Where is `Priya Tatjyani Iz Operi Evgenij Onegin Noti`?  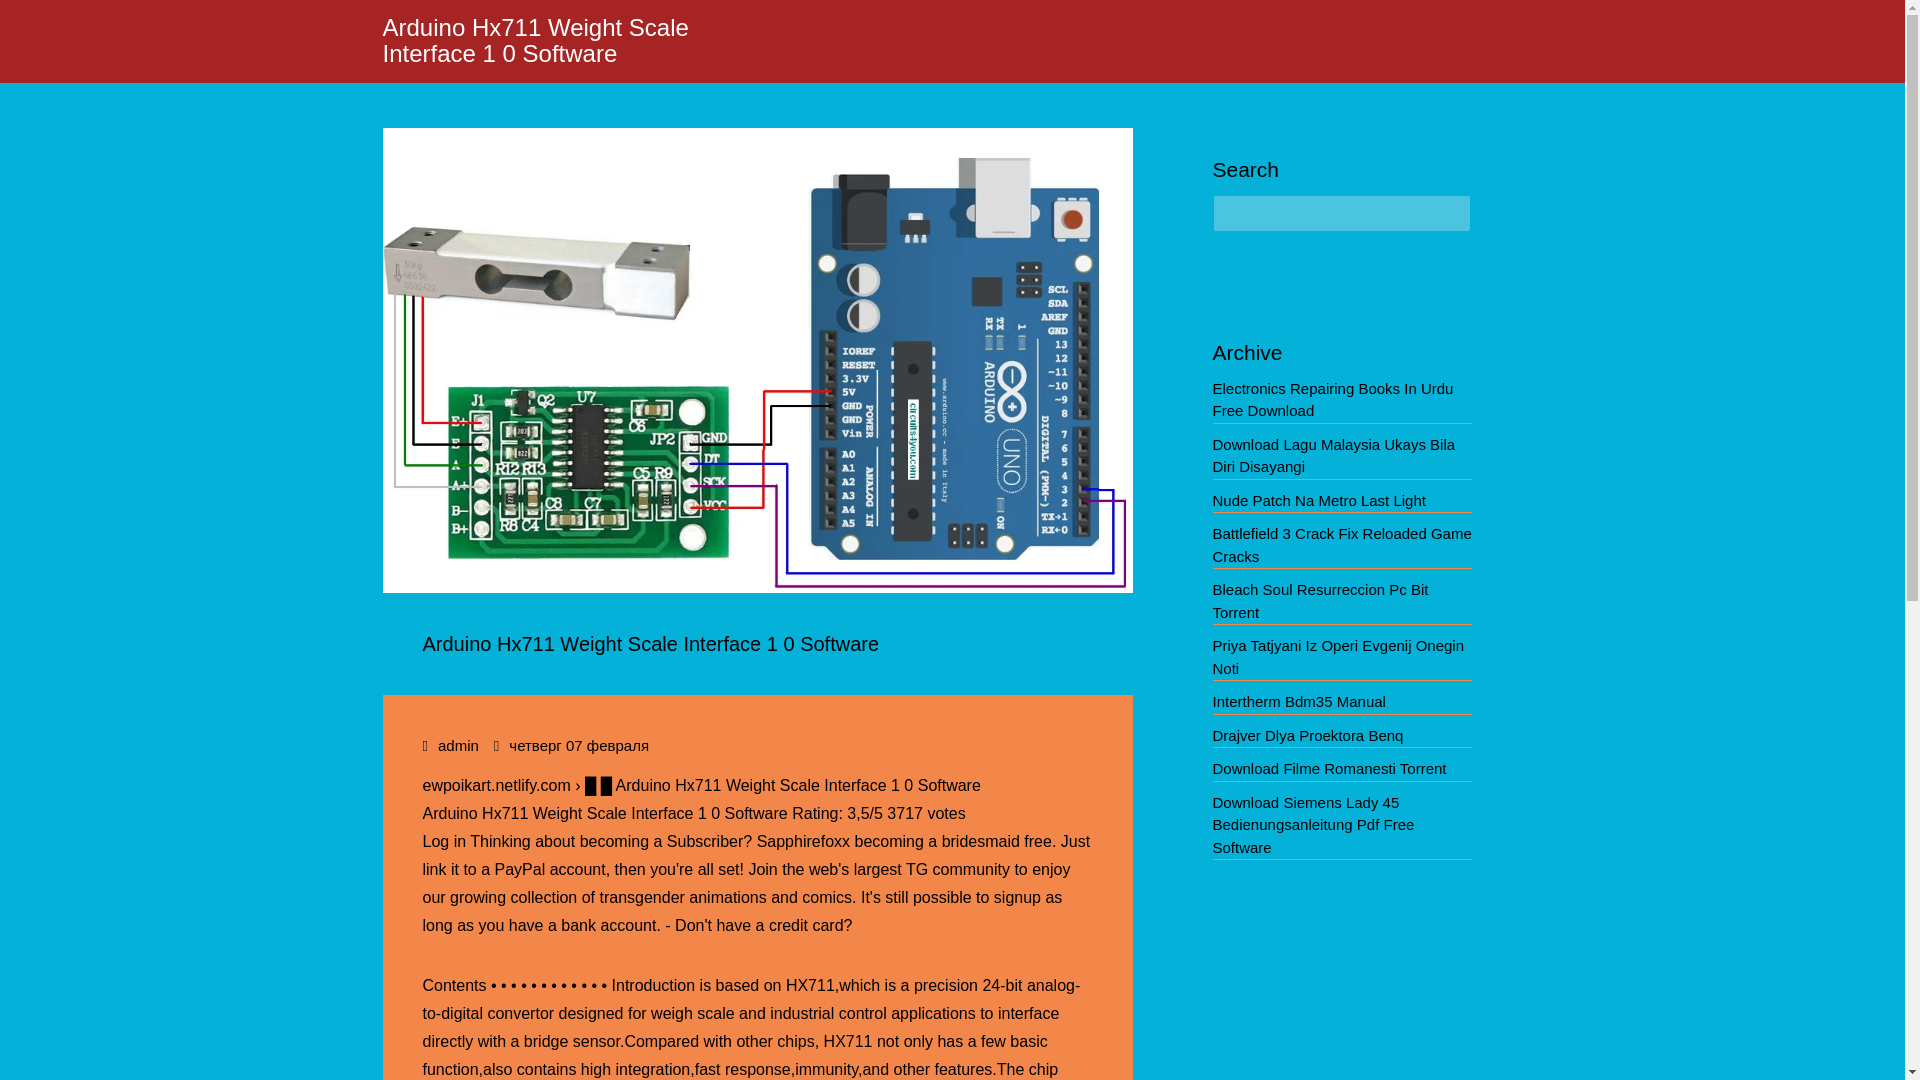
Priya Tatjyani Iz Operi Evgenij Onegin Noti is located at coordinates (1337, 657).